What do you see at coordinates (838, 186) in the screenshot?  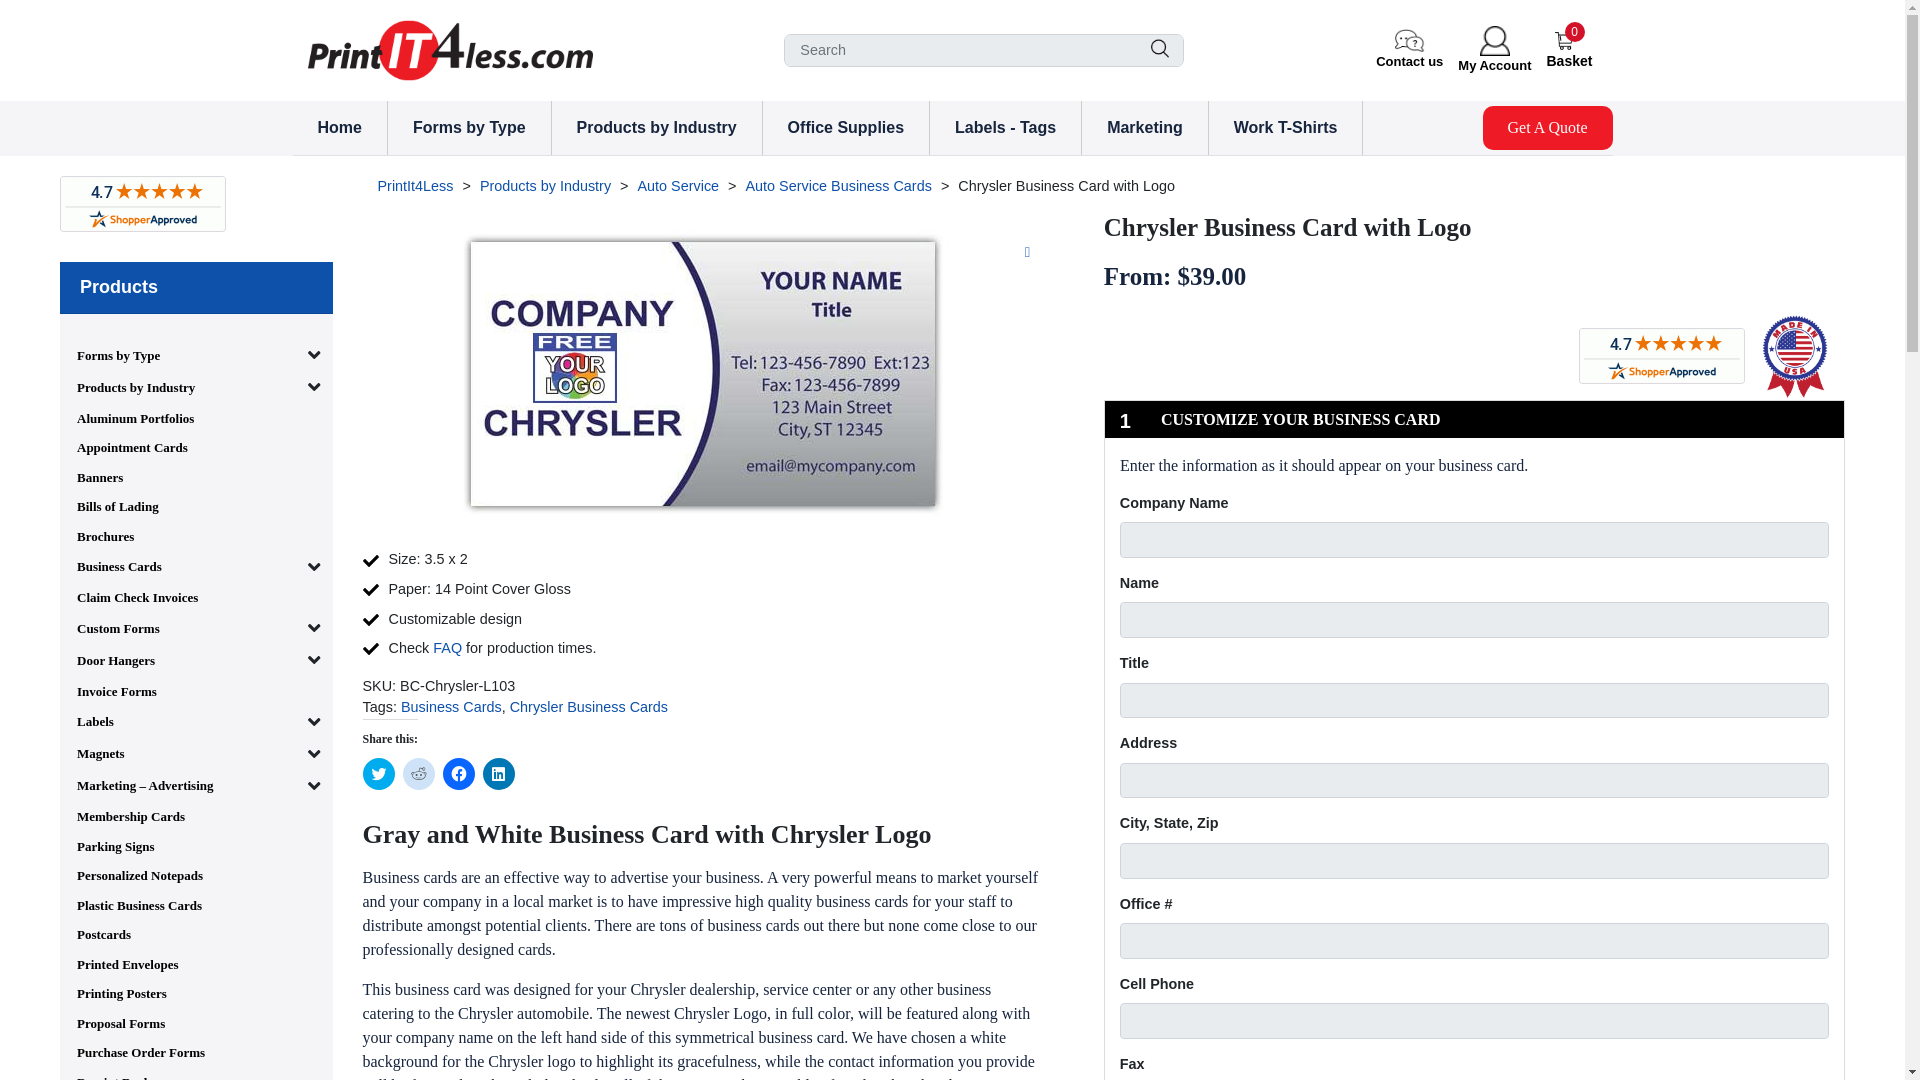 I see `Go to the Auto Service Business Cards Category archives.` at bounding box center [838, 186].